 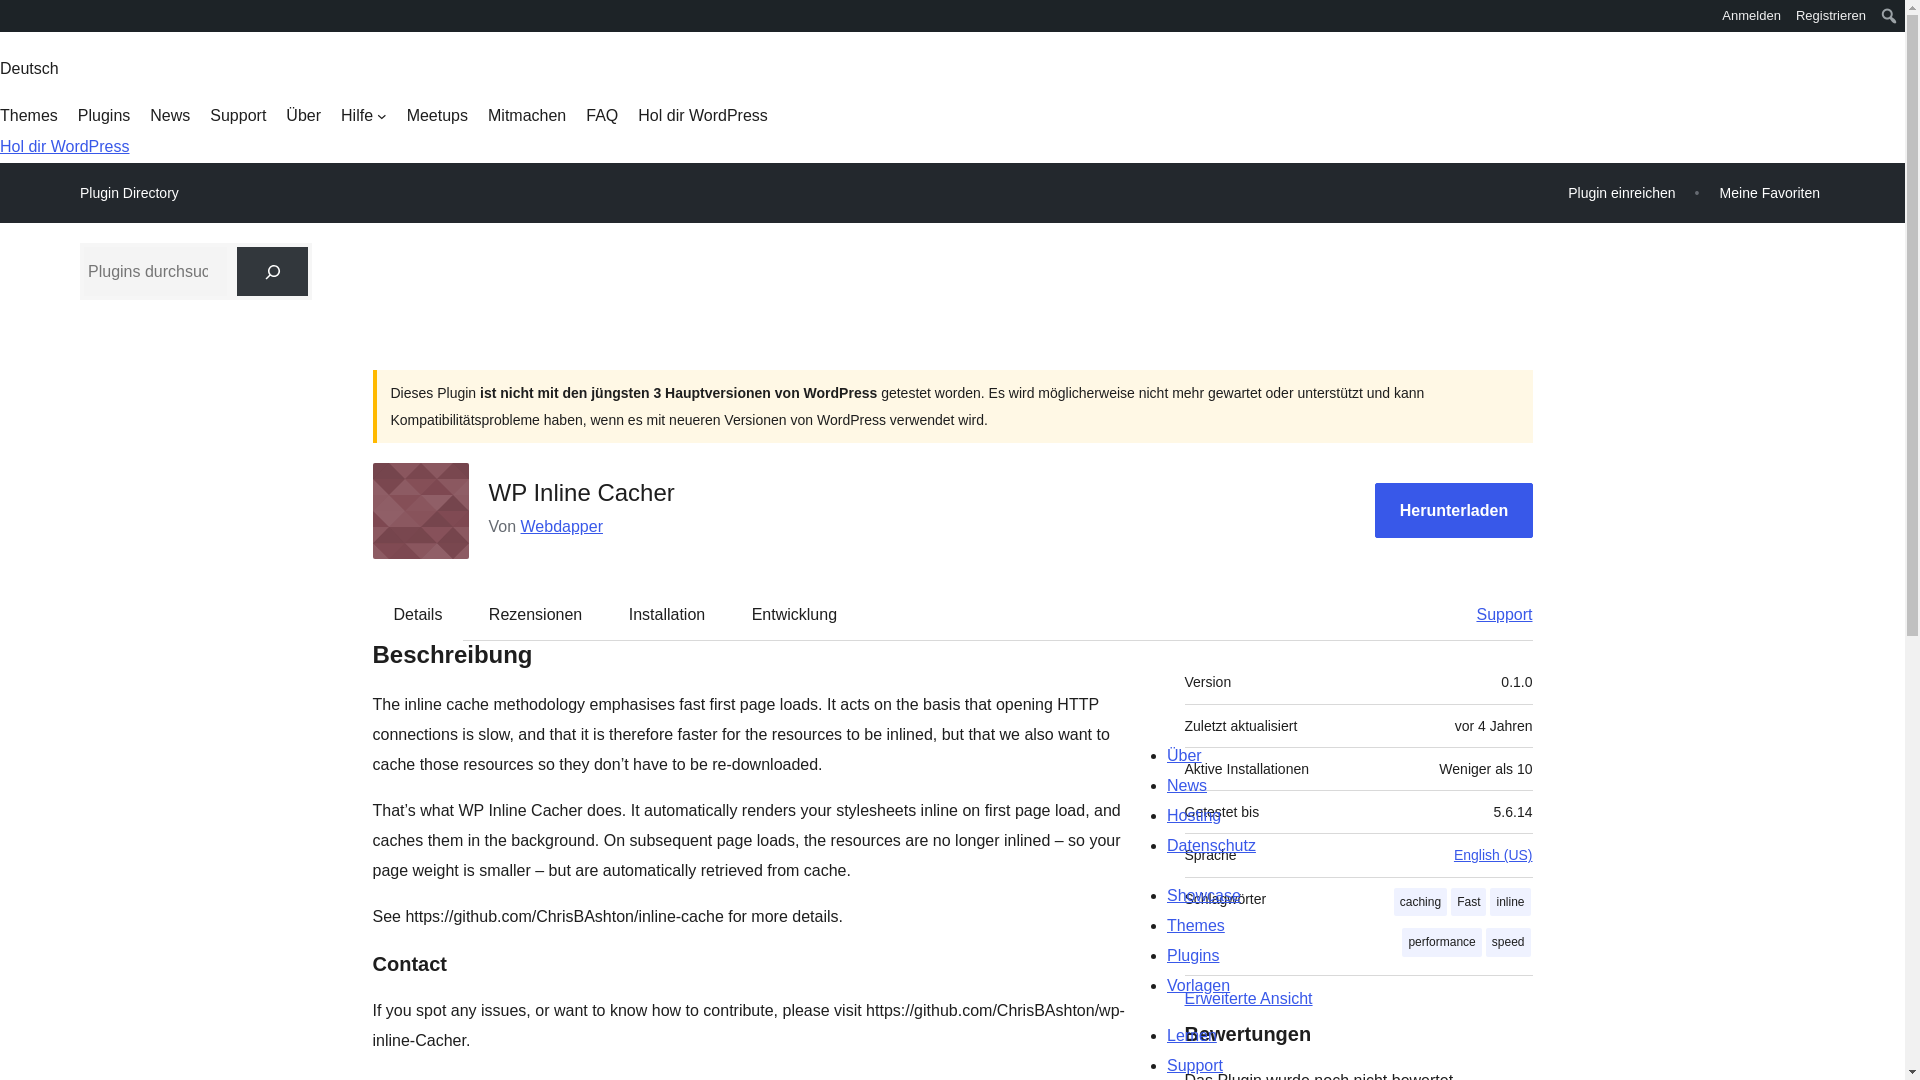 I want to click on Meetups, so click(x=438, y=116).